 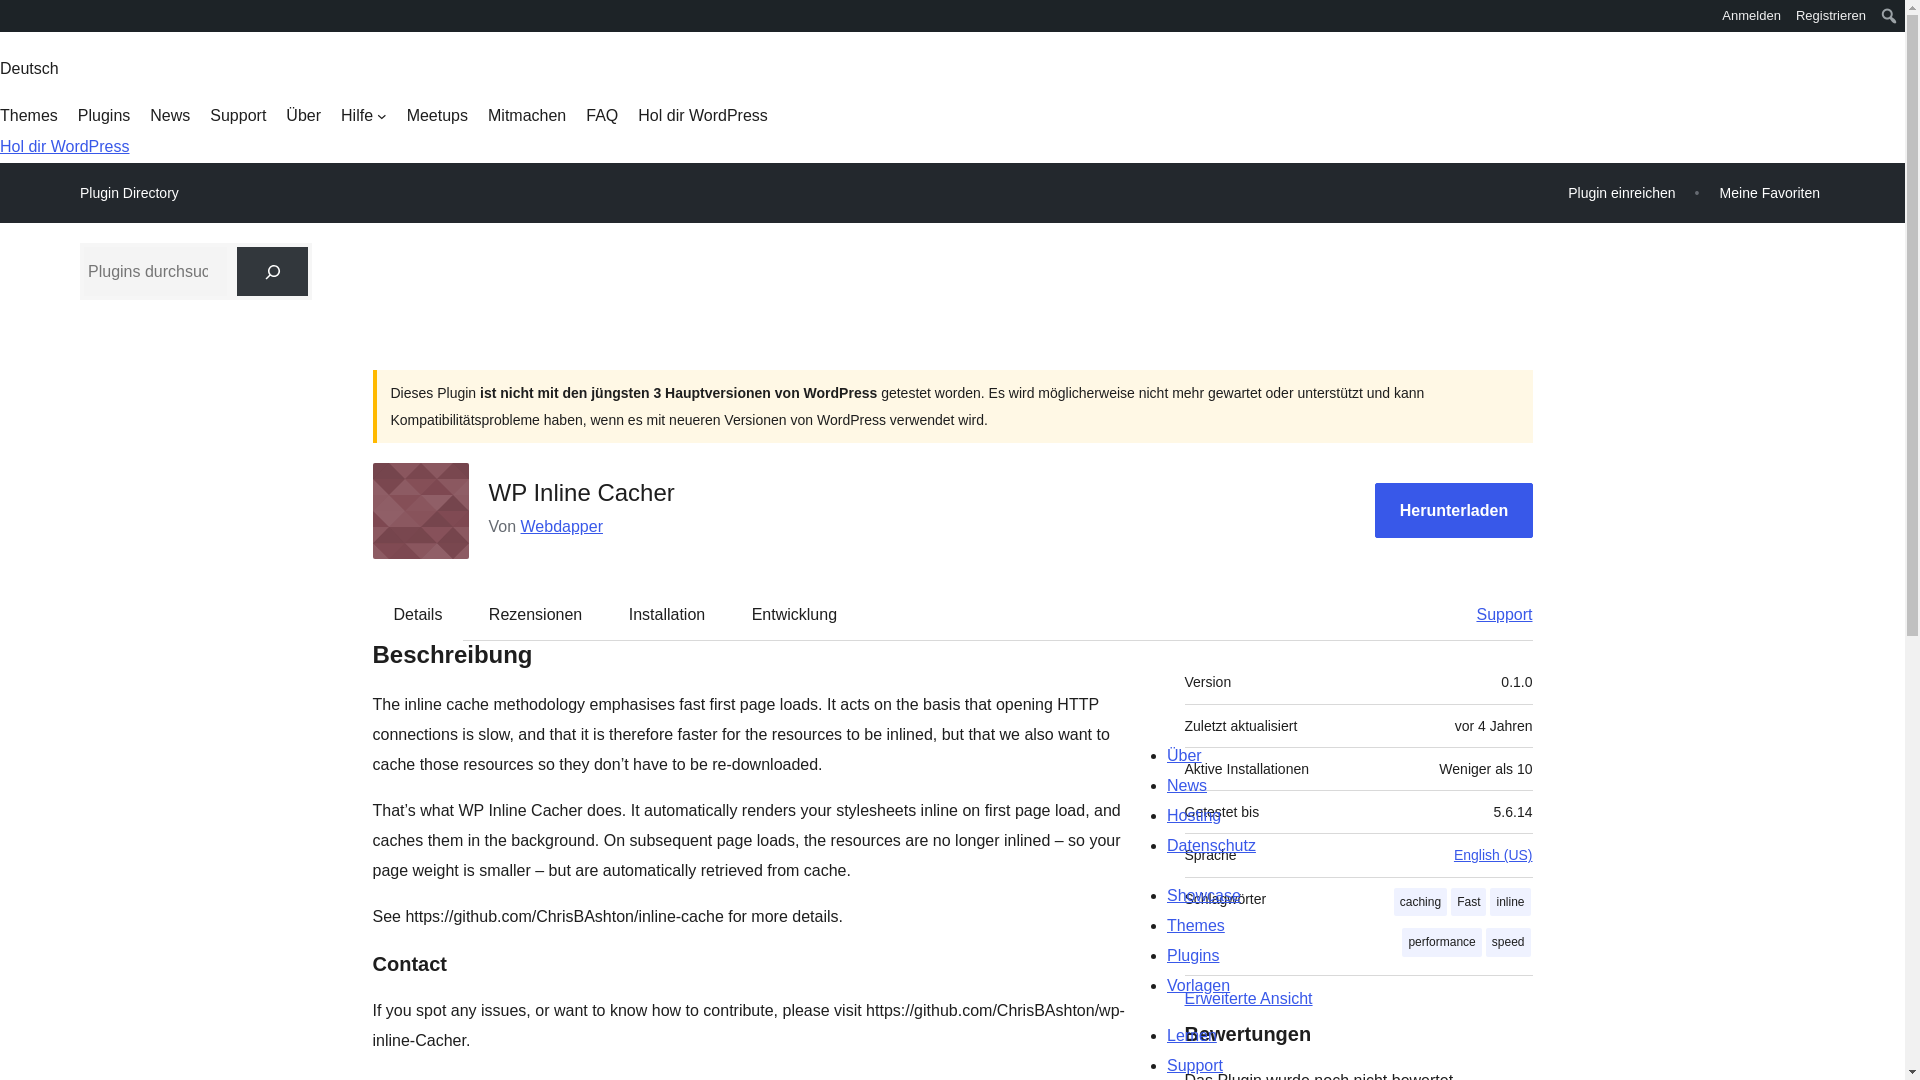 I want to click on Meetups, so click(x=438, y=116).